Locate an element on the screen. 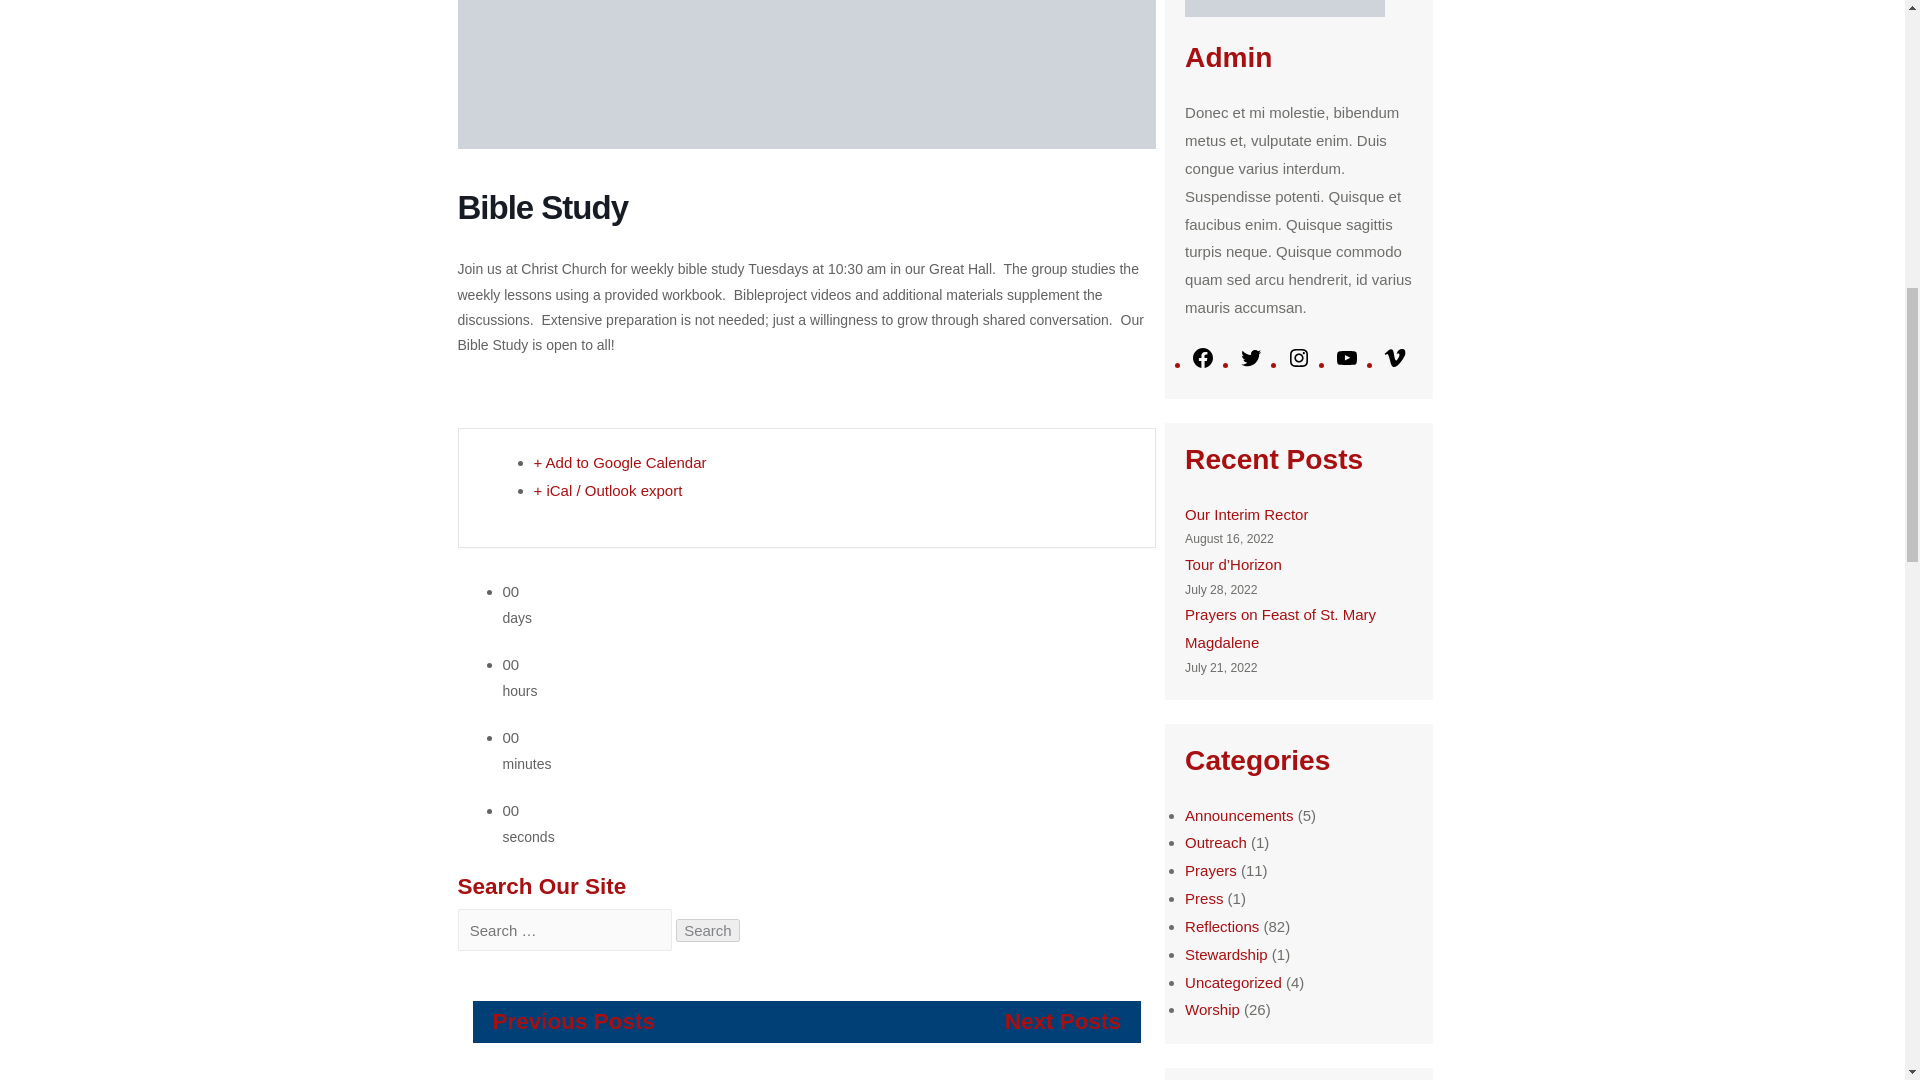  Previous Posts is located at coordinates (572, 1020).